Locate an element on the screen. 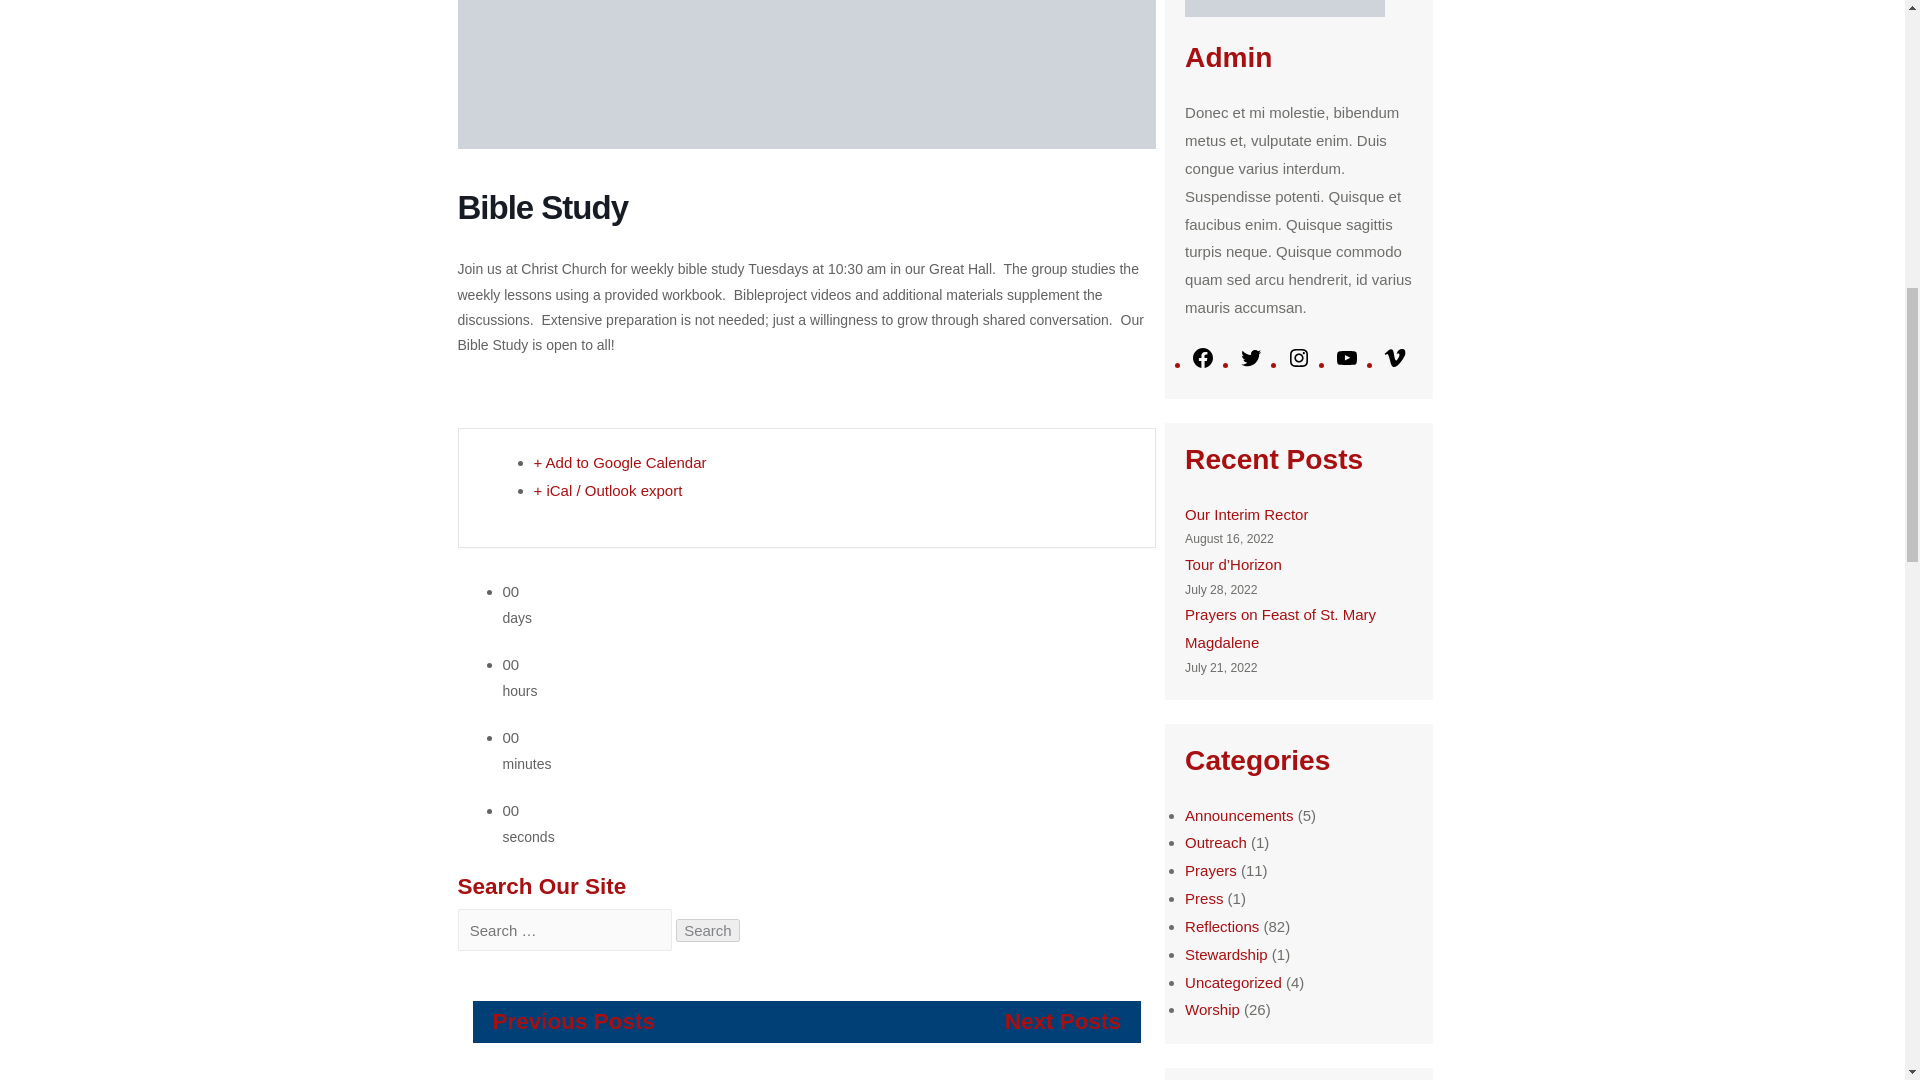  Previous Posts is located at coordinates (572, 1020).